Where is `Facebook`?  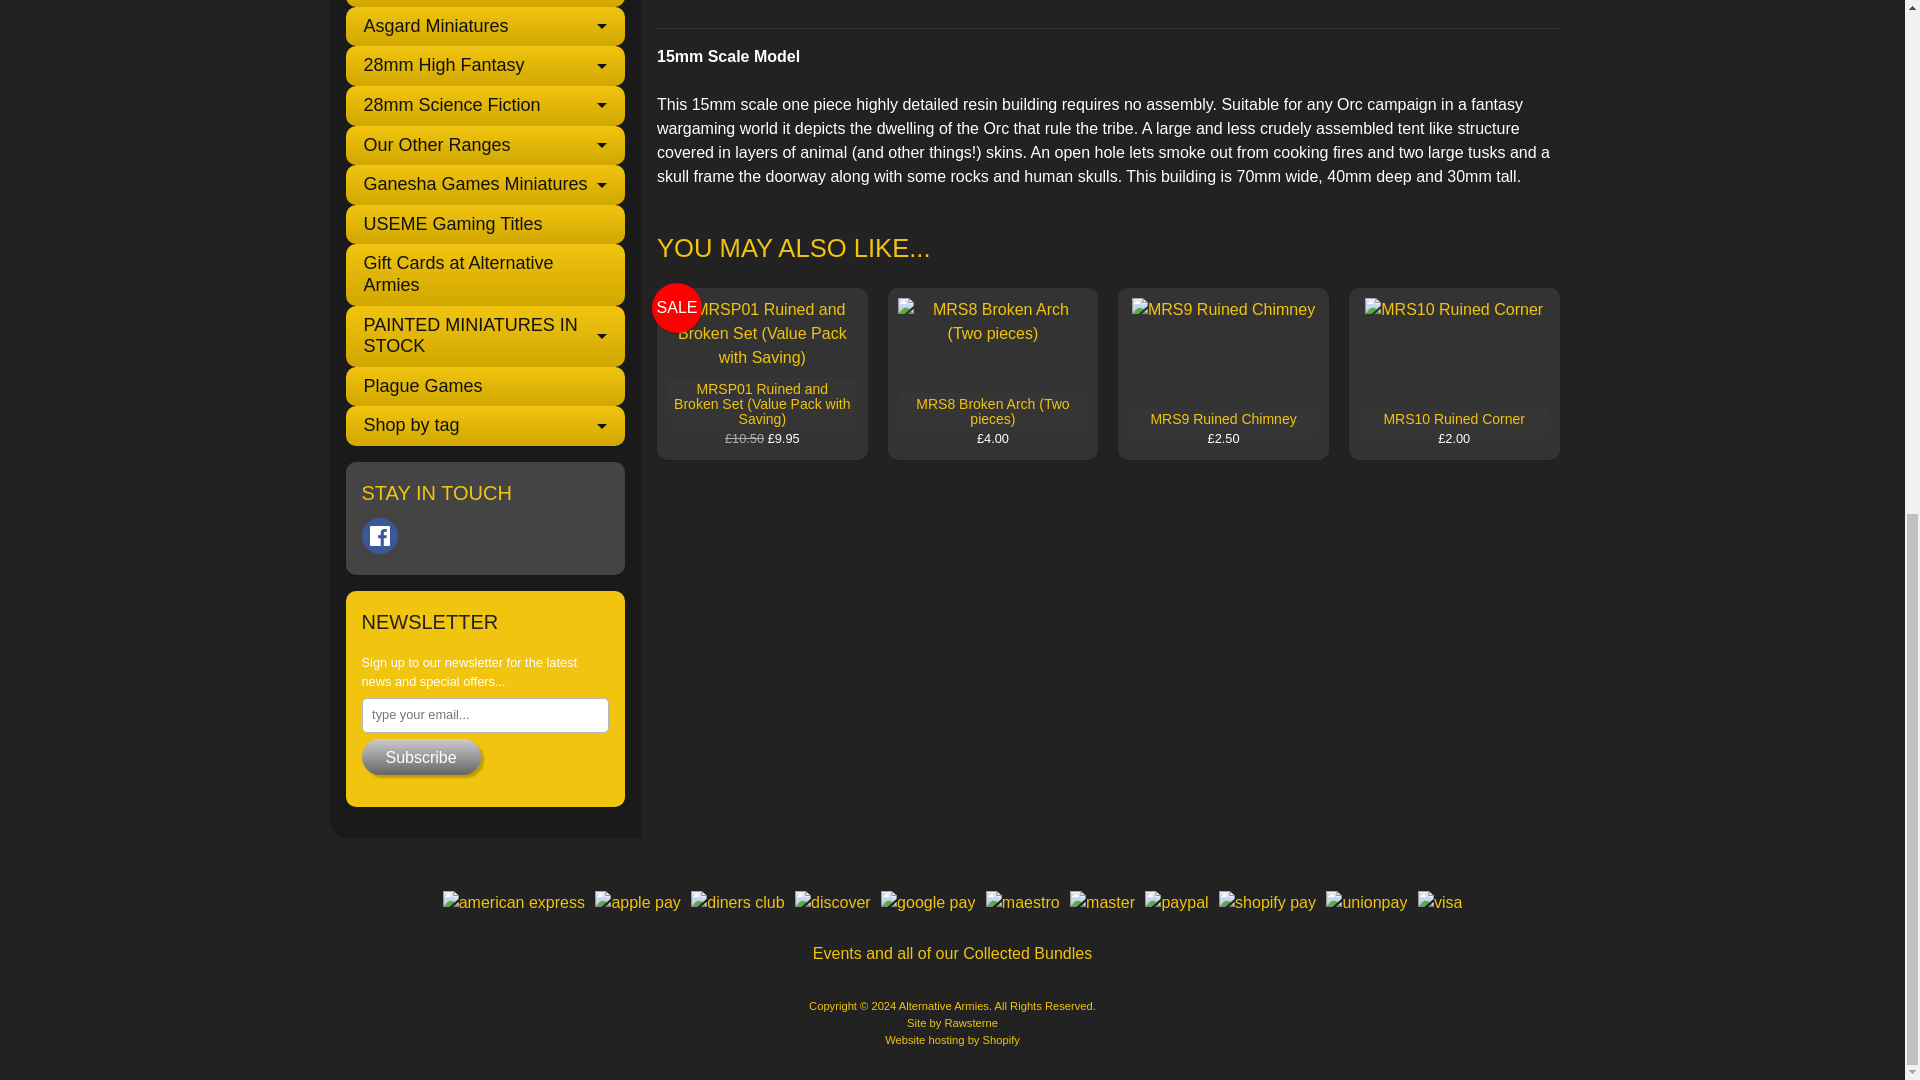 Facebook is located at coordinates (380, 536).